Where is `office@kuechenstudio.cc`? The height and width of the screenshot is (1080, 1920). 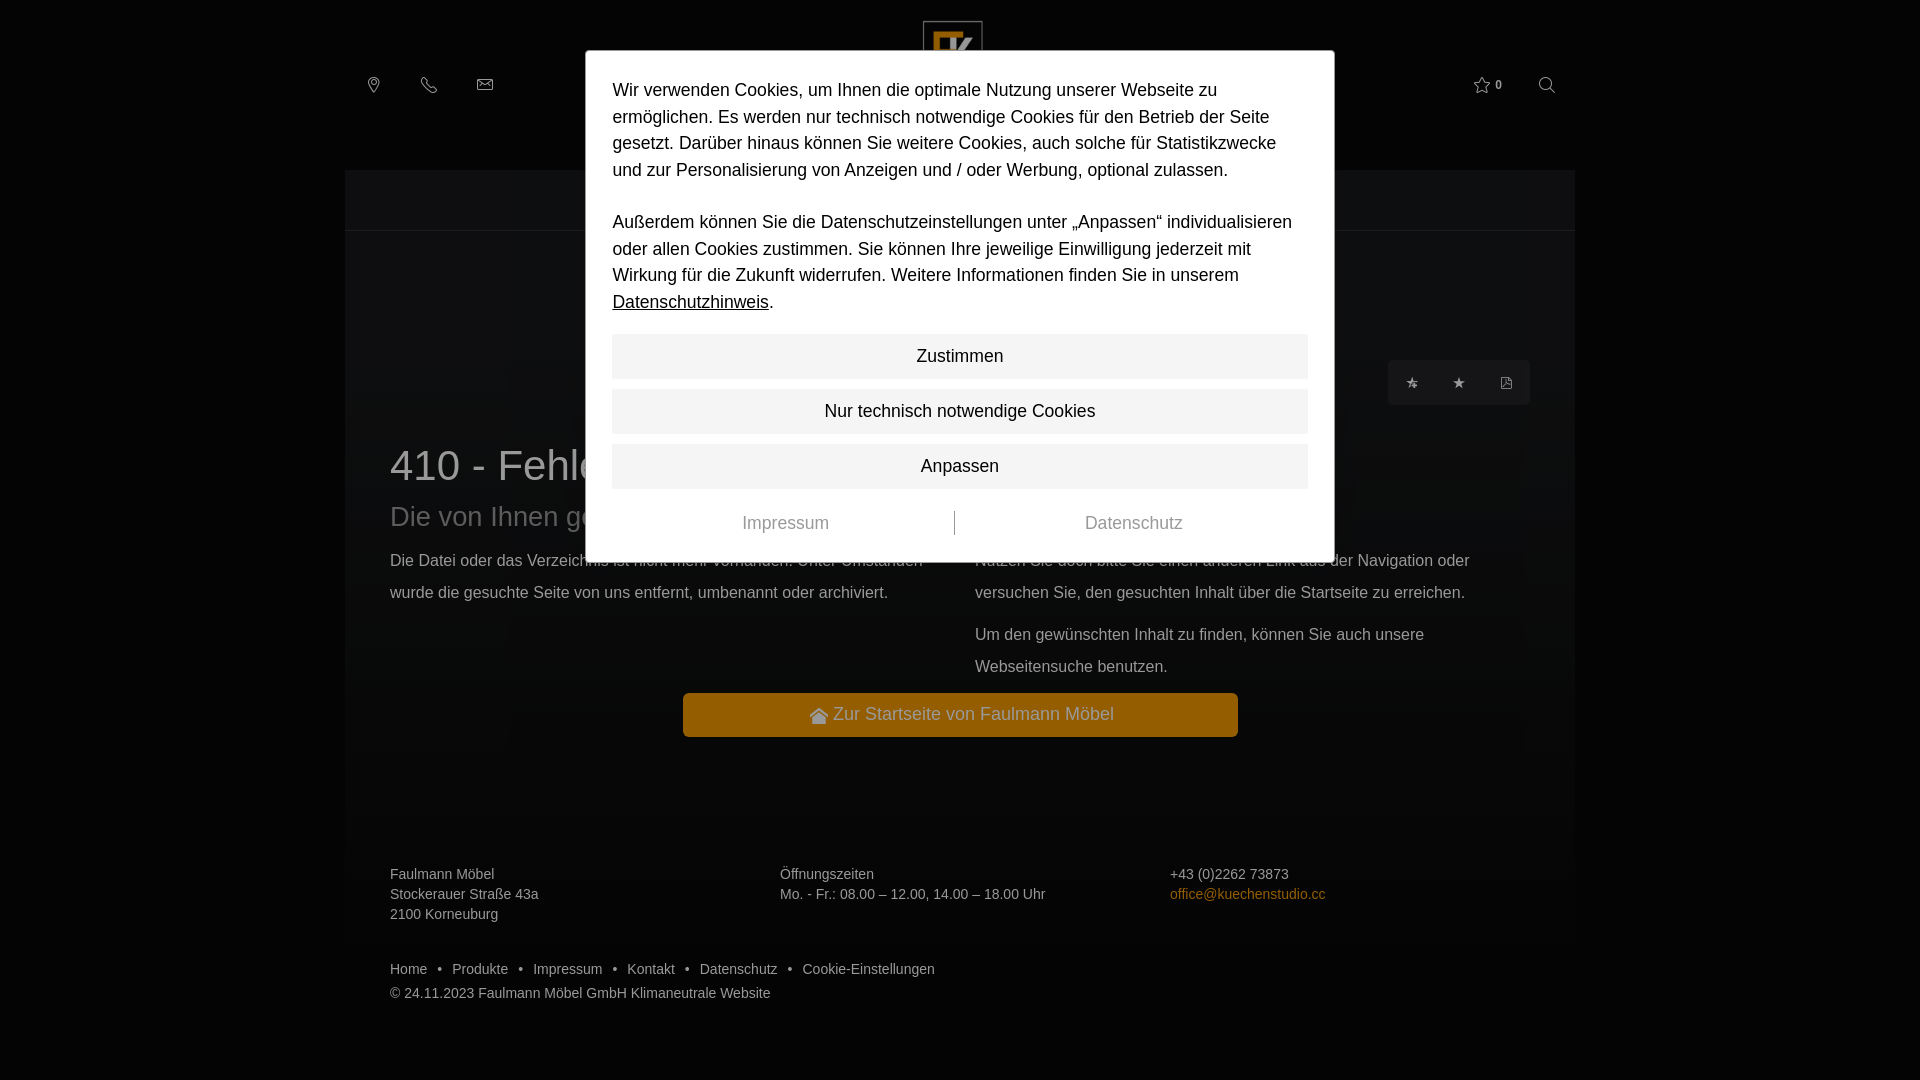
office@kuechenstudio.cc is located at coordinates (1248, 894).